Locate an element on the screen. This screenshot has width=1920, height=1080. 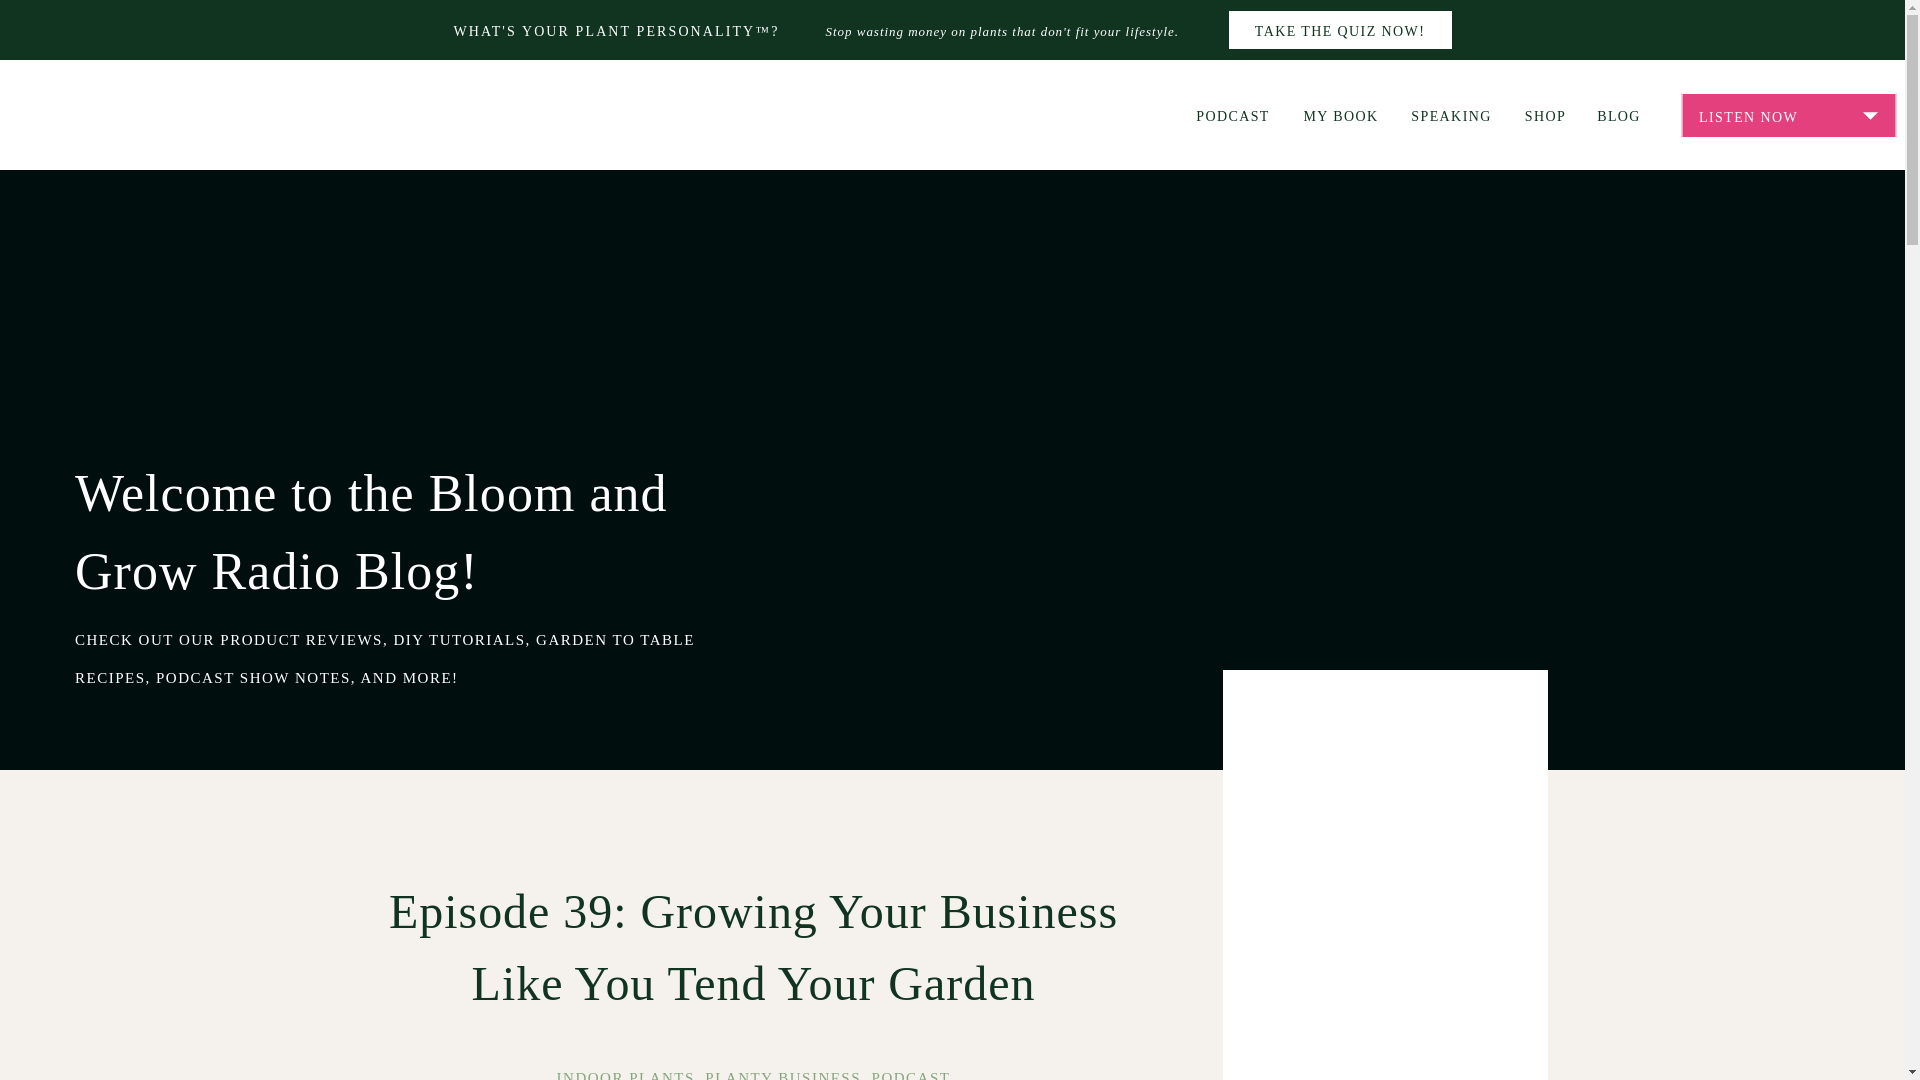
LISTEN NOW is located at coordinates (1788, 116).